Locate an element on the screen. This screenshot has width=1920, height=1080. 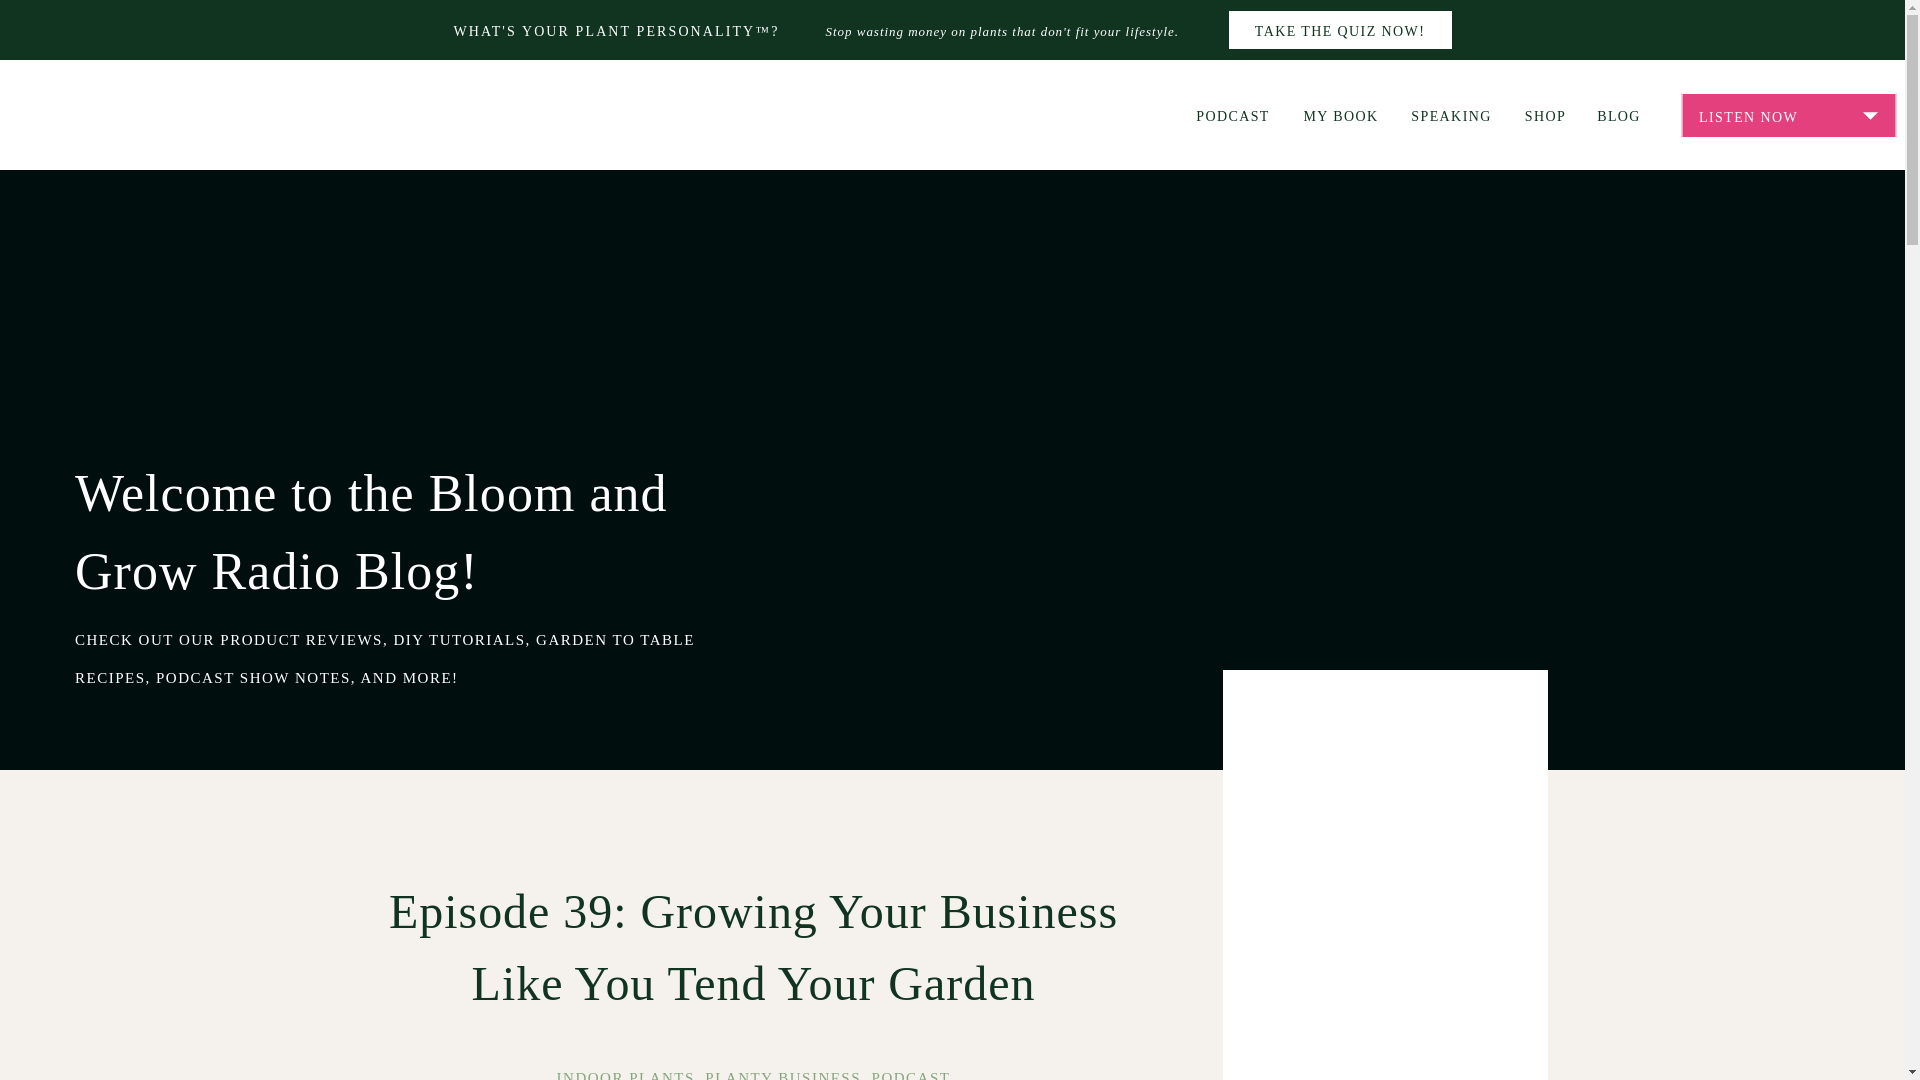
LISTEN NOW is located at coordinates (1788, 116).